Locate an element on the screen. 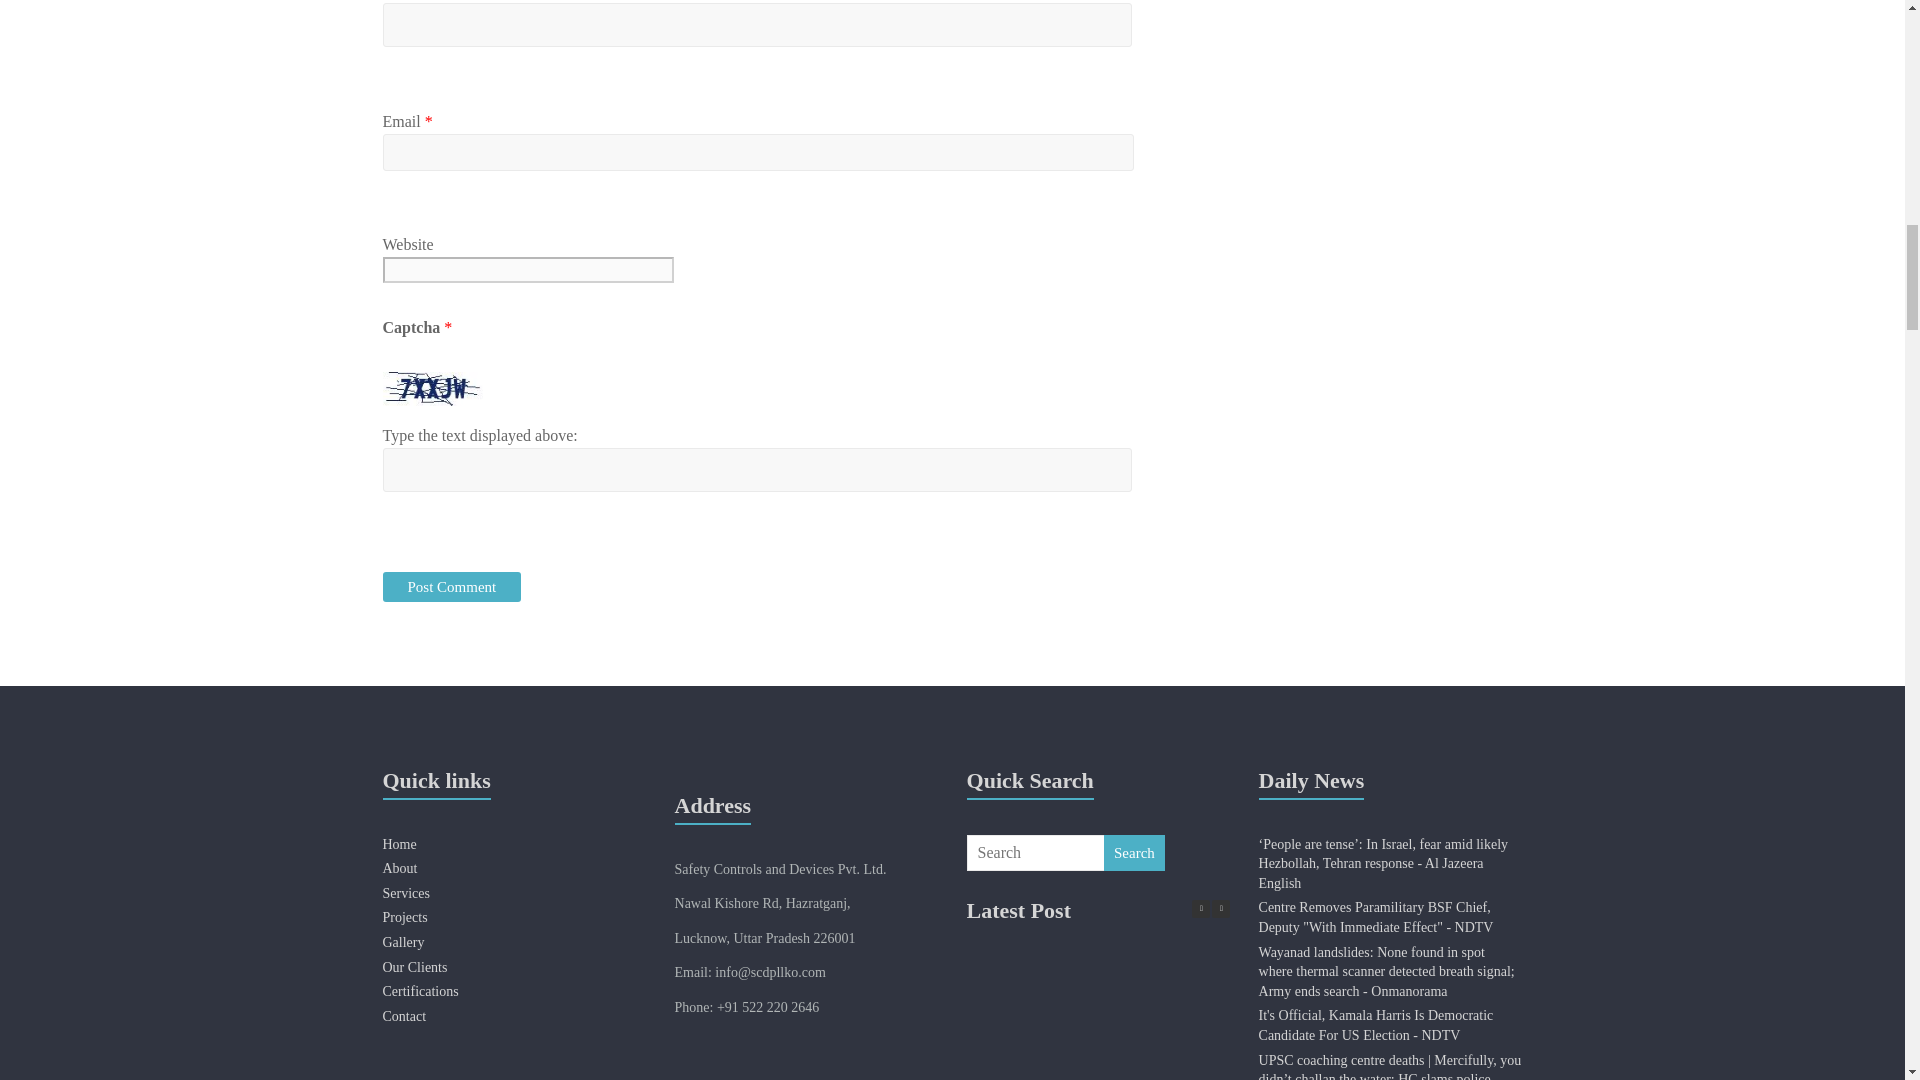 This screenshot has height=1080, width=1920. Next is located at coordinates (1220, 908).